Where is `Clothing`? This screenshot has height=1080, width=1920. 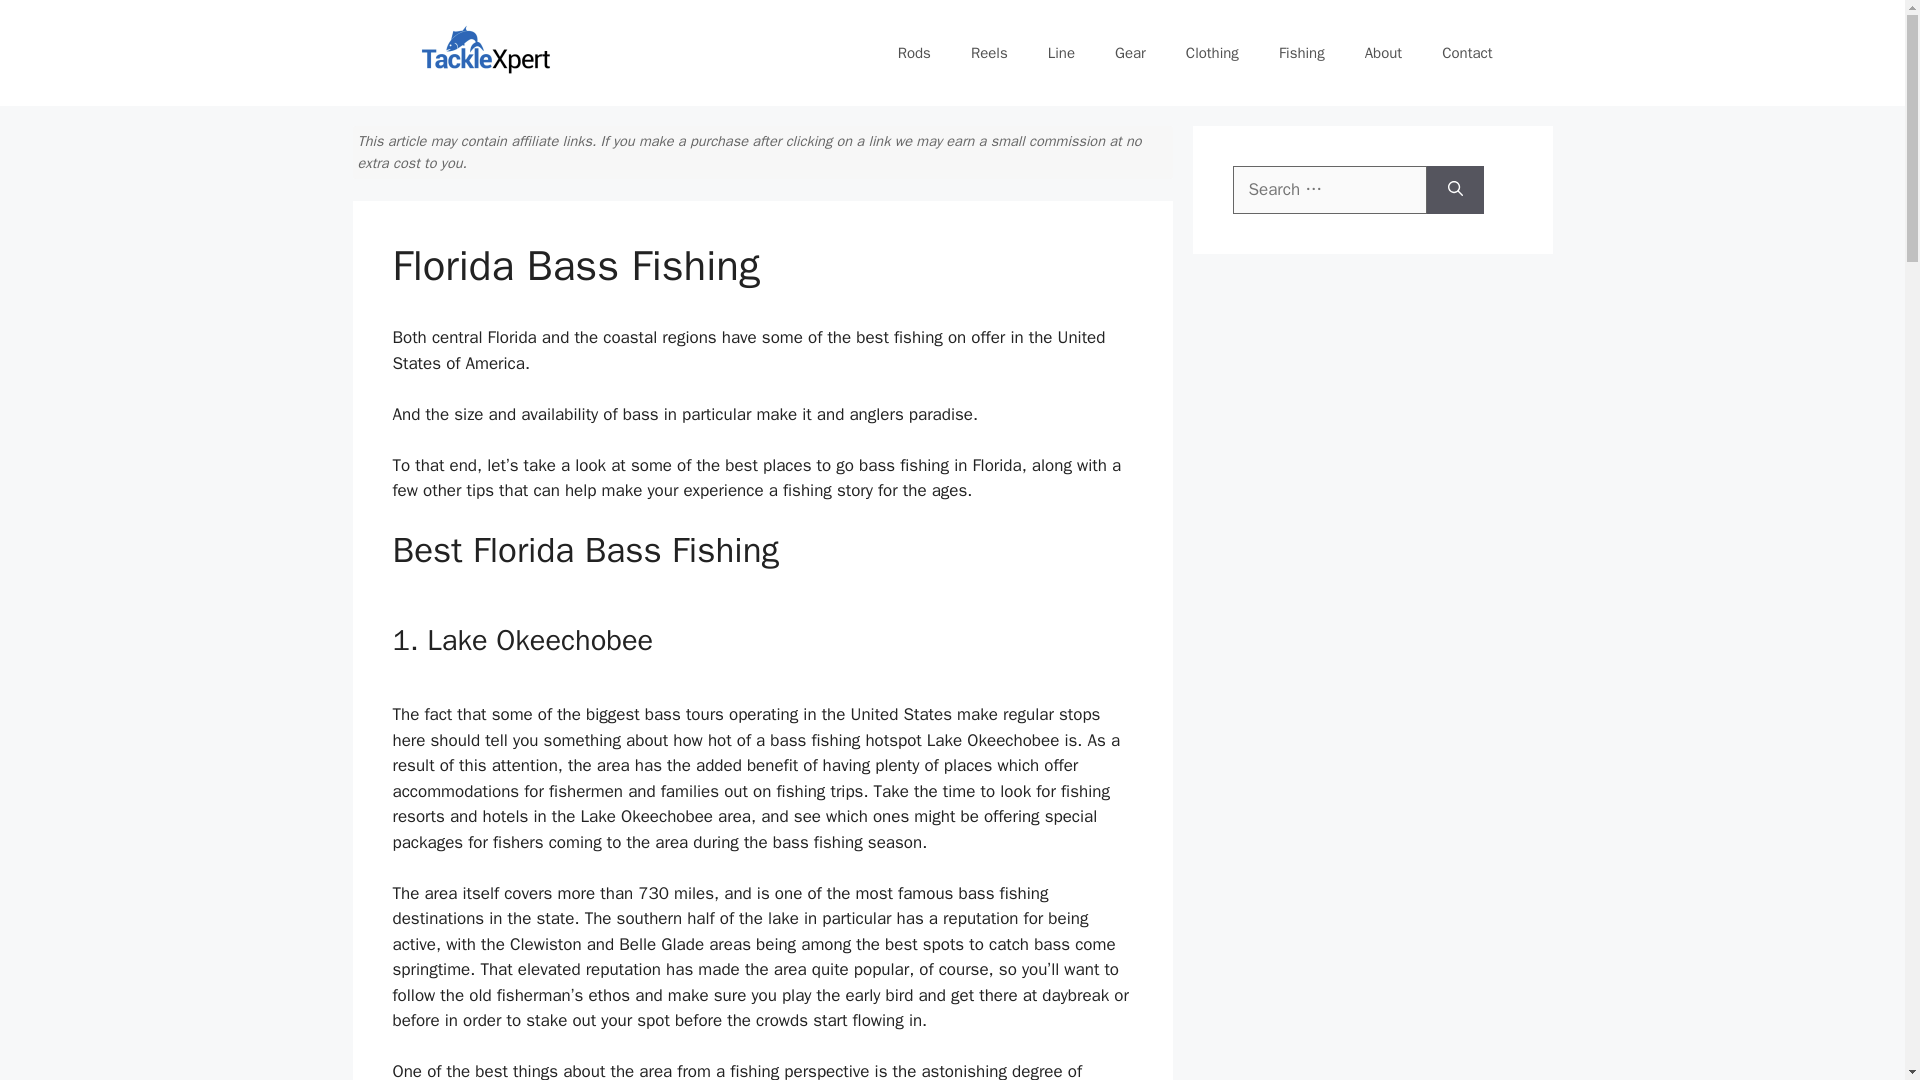
Clothing is located at coordinates (1212, 52).